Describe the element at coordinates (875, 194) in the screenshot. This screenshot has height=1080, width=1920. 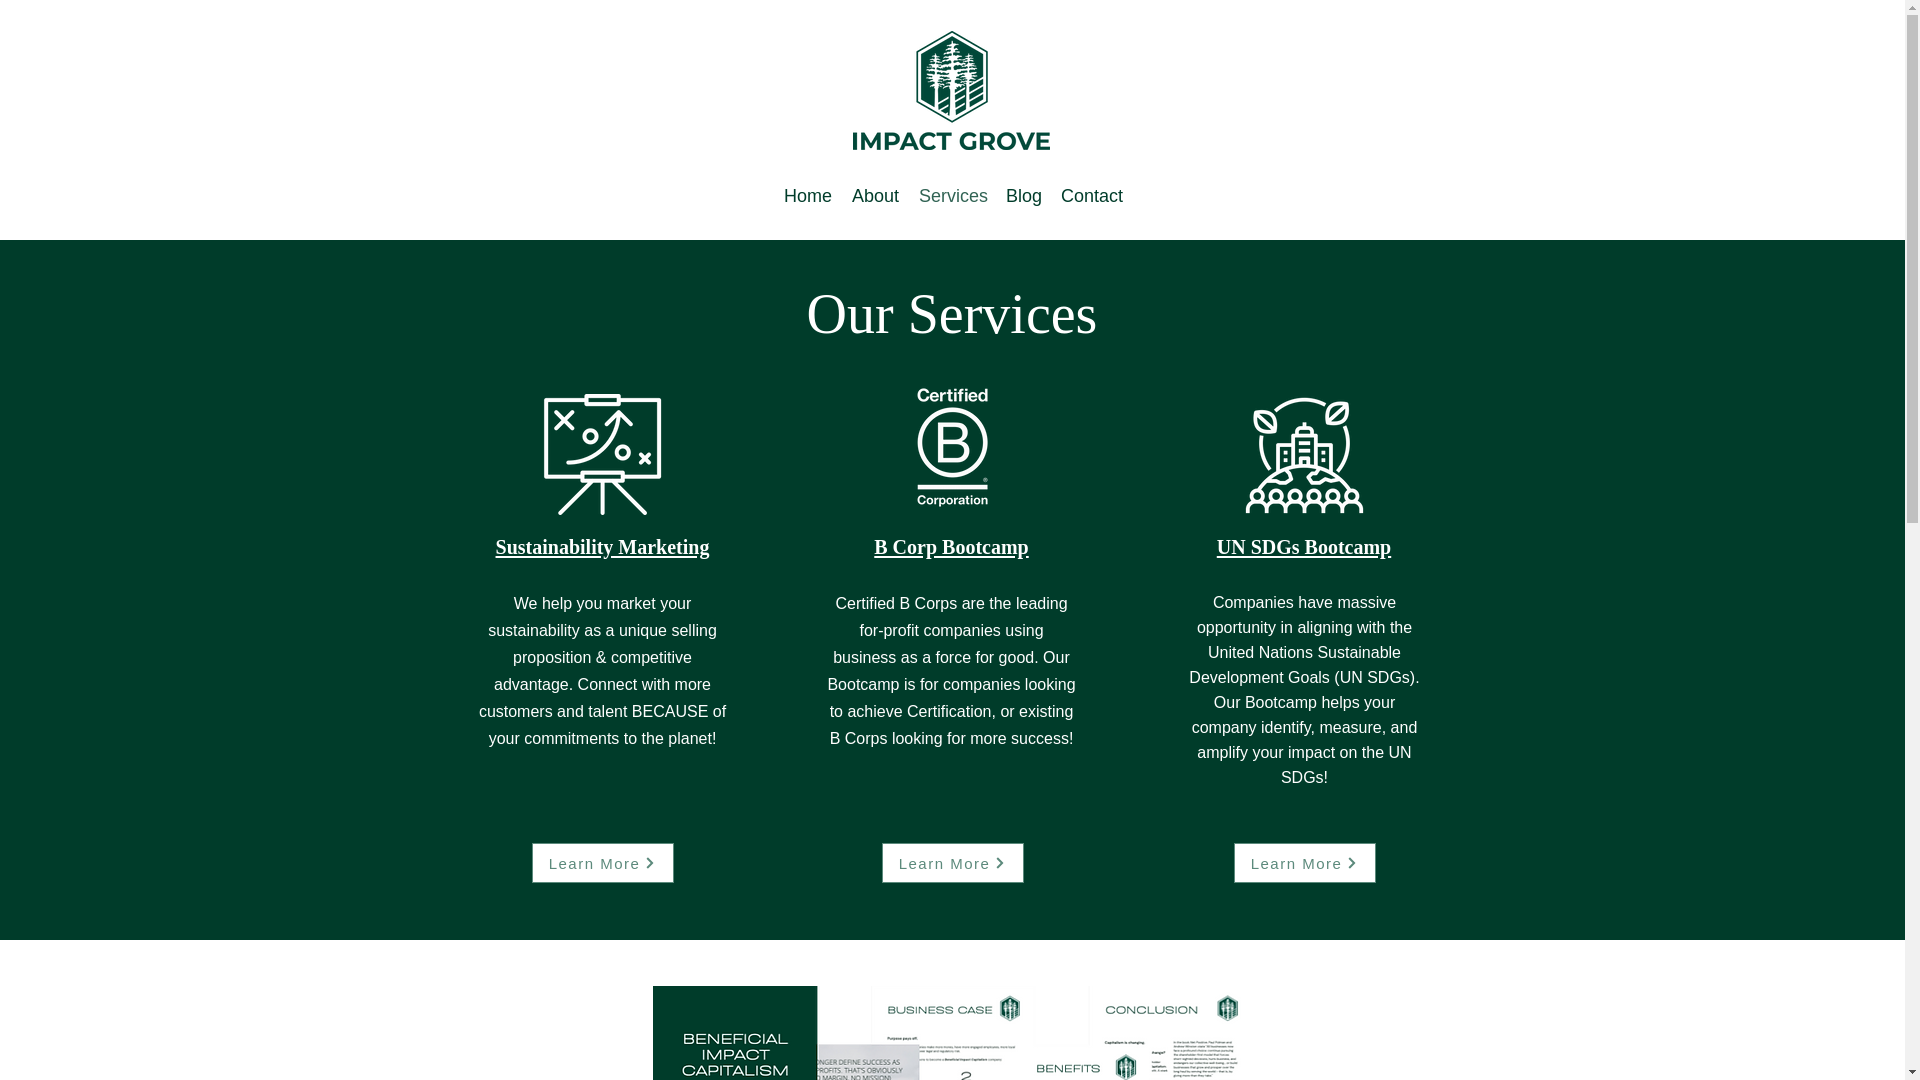
I see `About` at that location.